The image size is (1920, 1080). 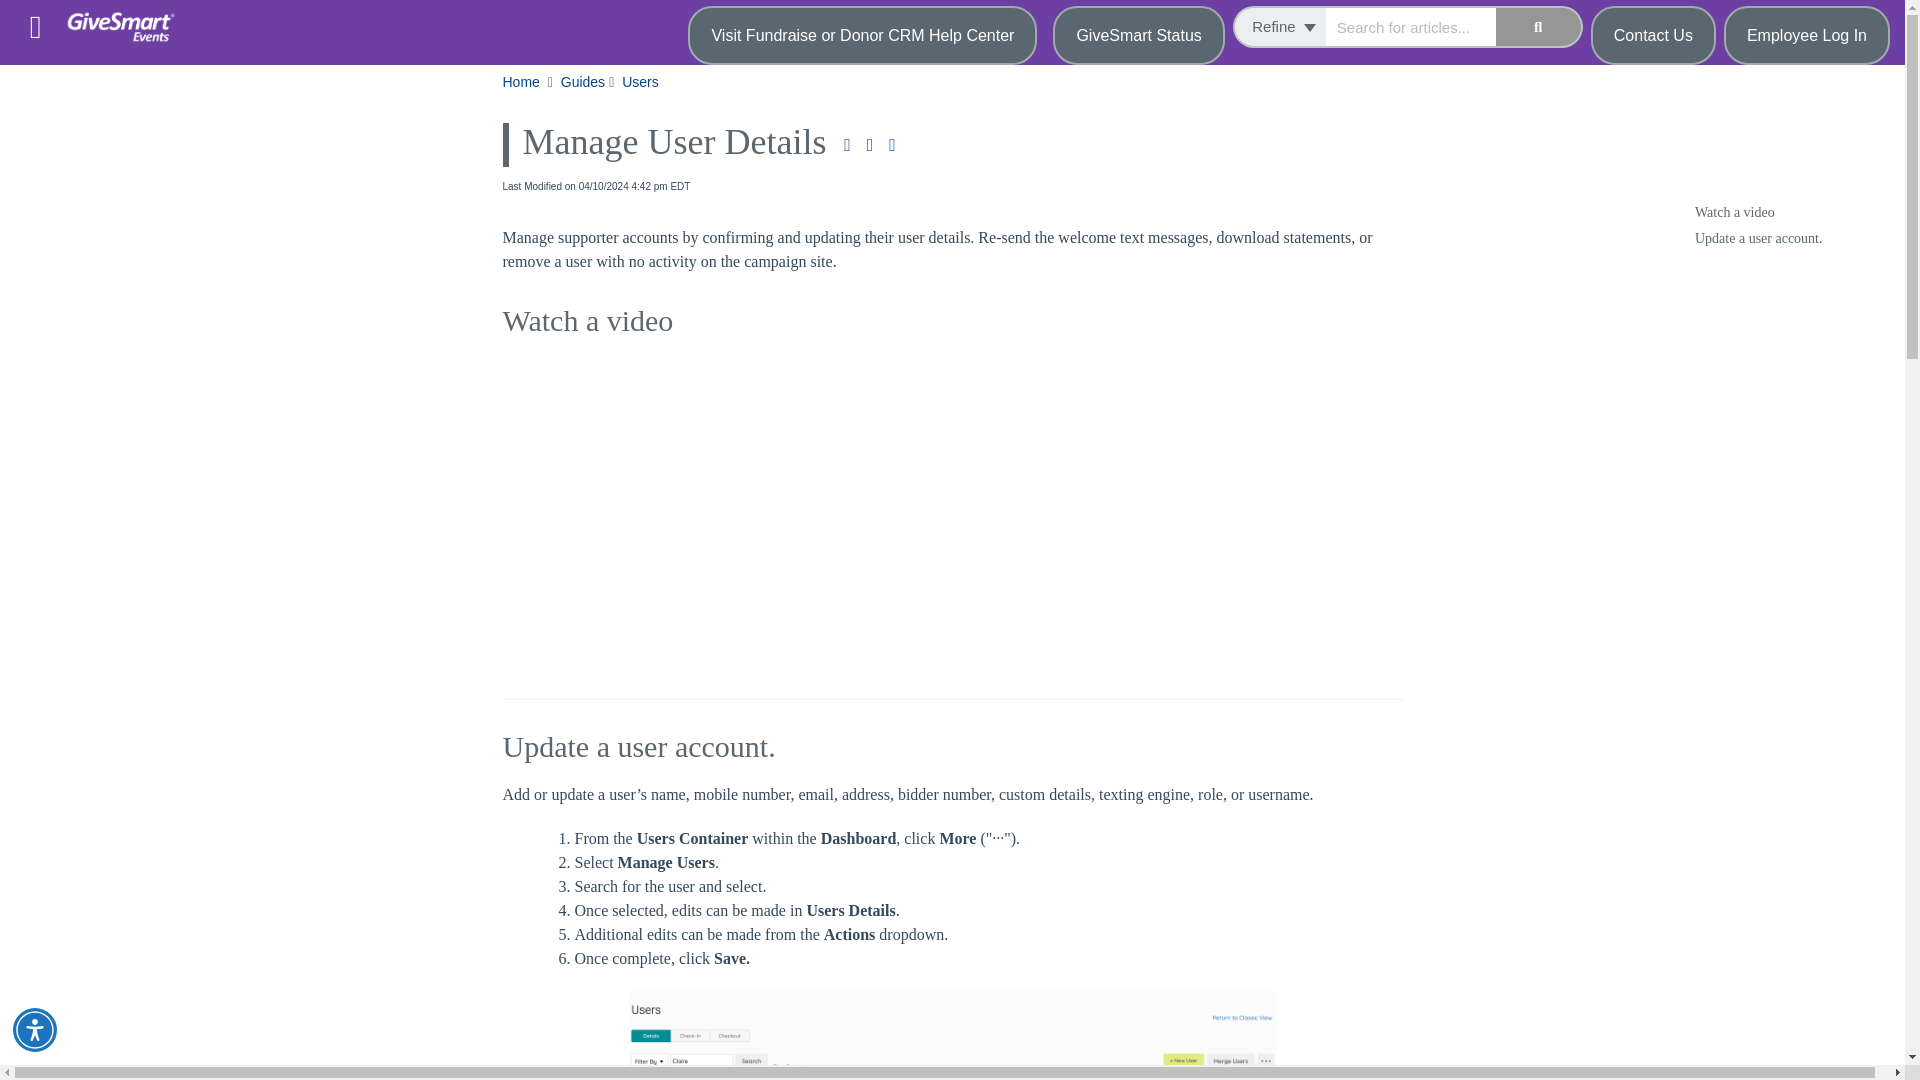 I want to click on Accessibility Menu, so click(x=35, y=1029).